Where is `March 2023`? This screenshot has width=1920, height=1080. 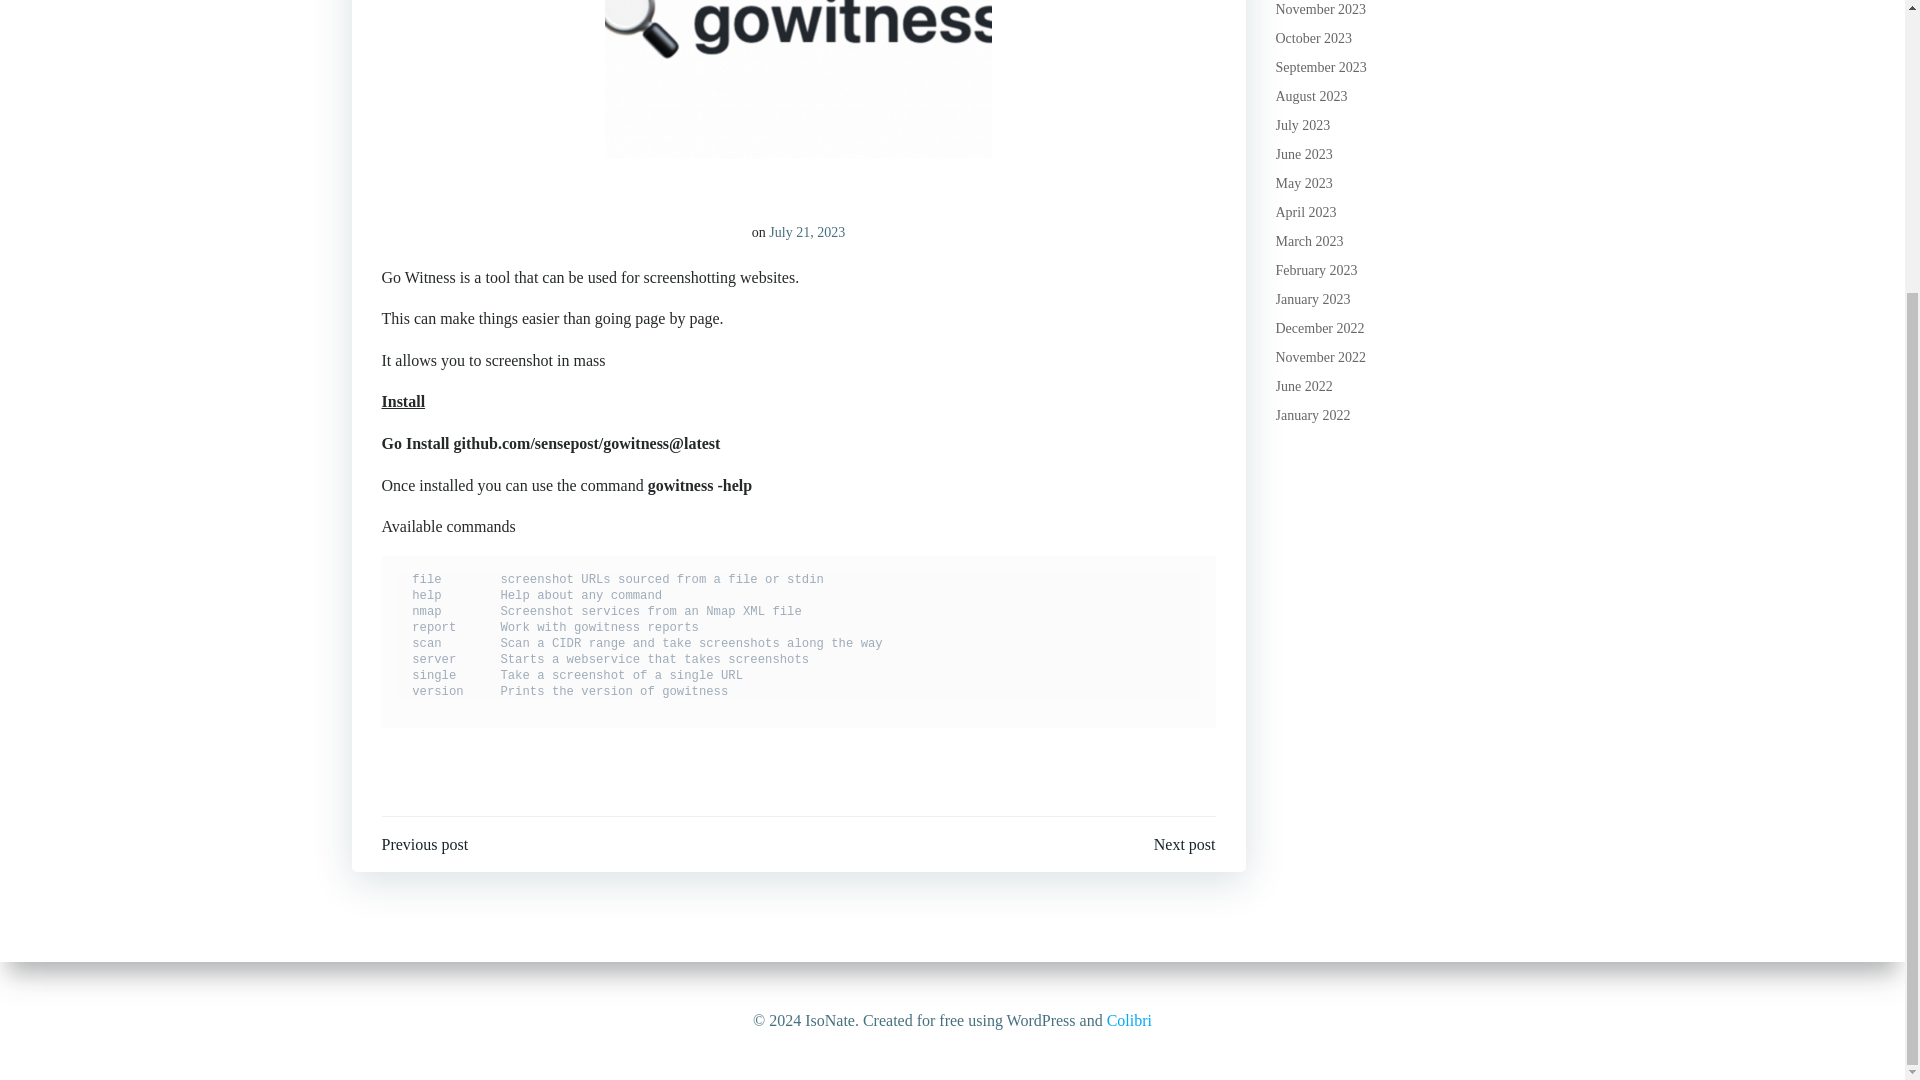 March 2023 is located at coordinates (1310, 242).